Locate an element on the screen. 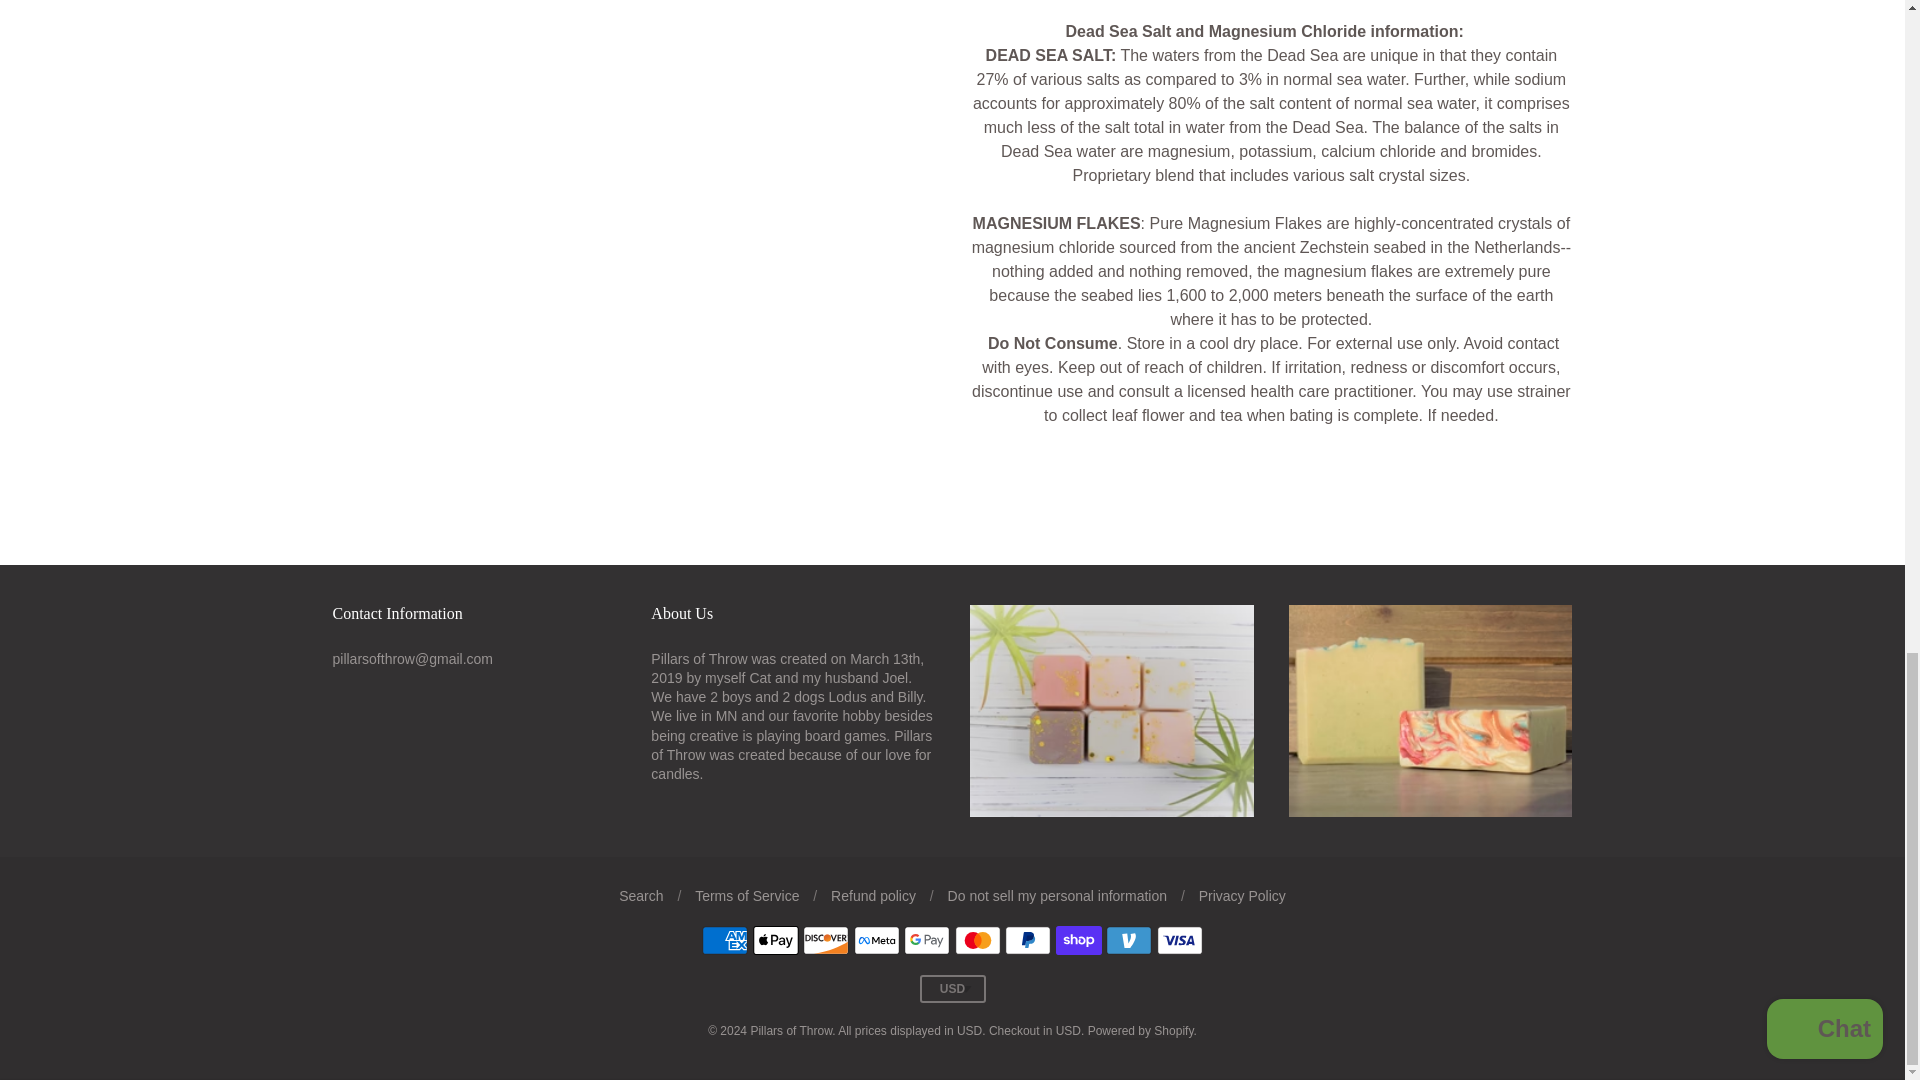 This screenshot has width=1920, height=1080. Venmo is located at coordinates (1128, 940).